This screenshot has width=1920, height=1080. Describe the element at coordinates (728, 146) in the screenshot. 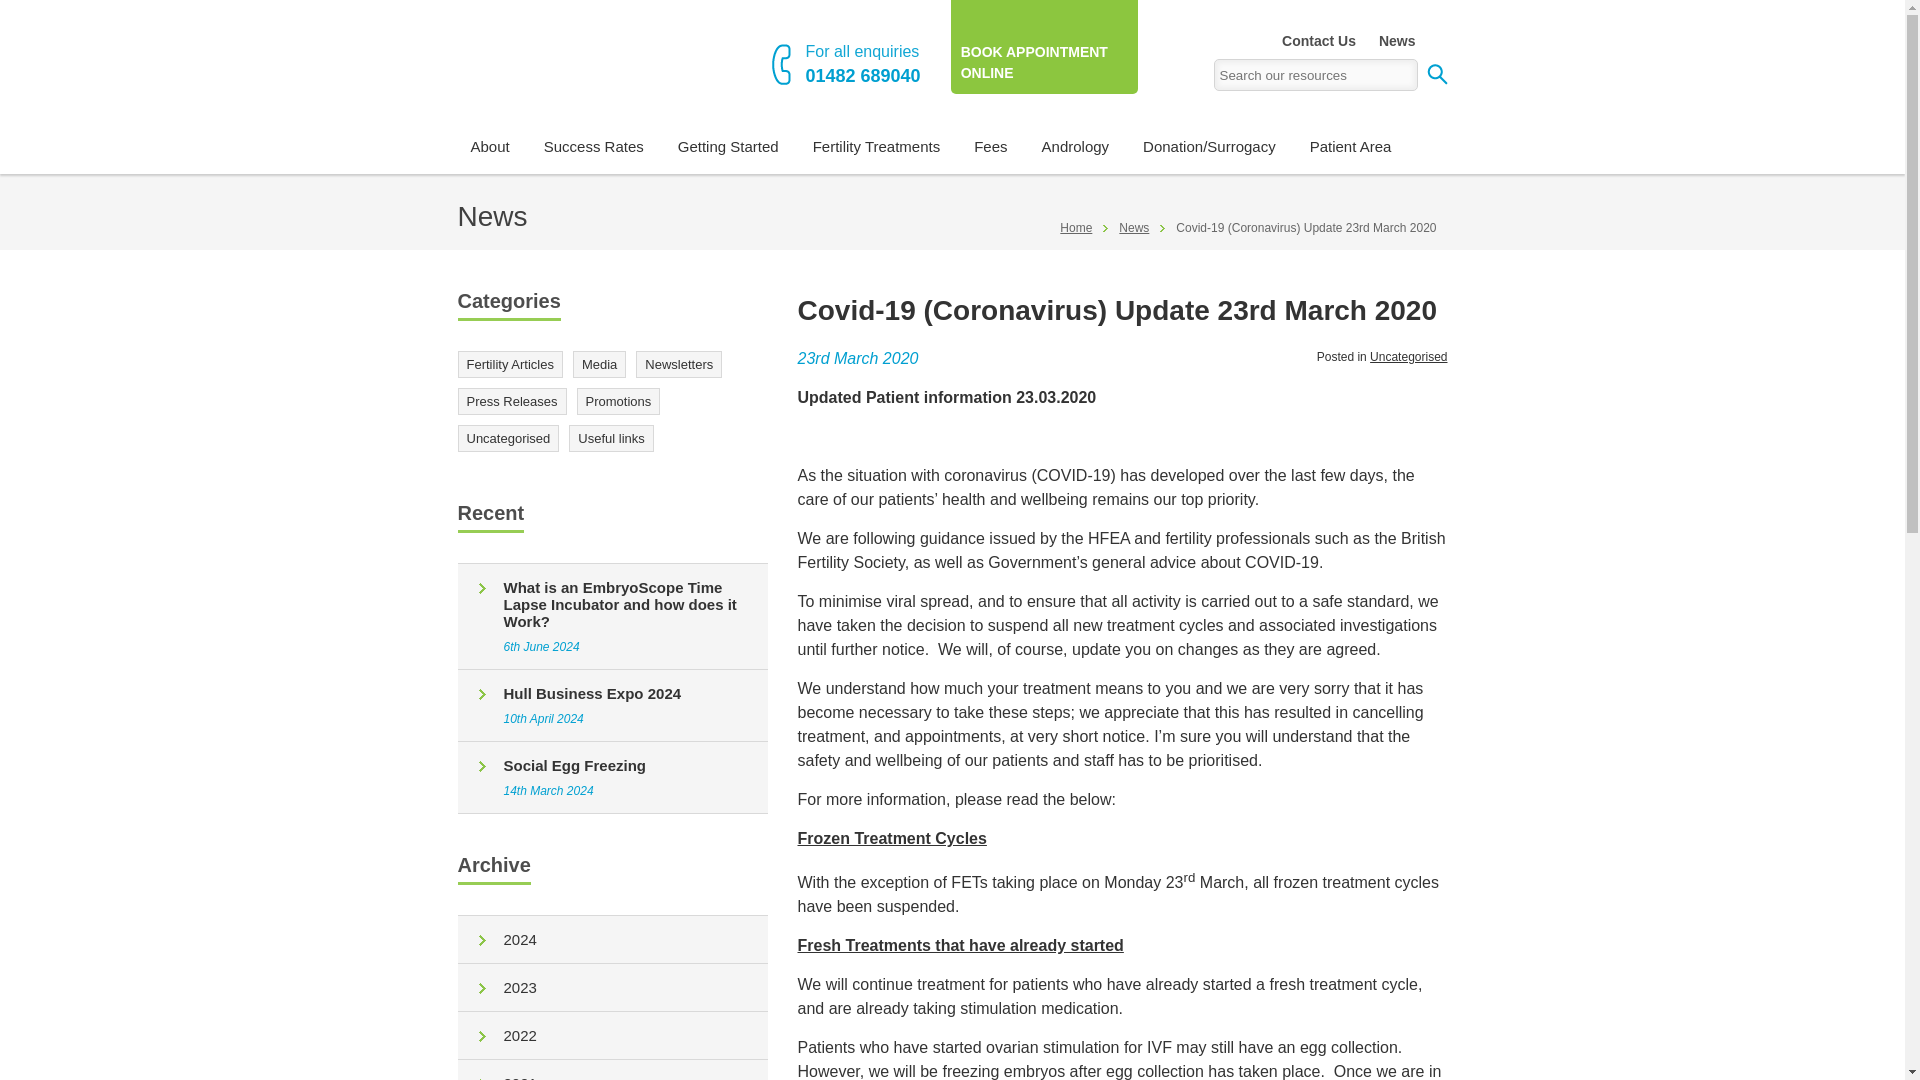

I see `Getting Started` at that location.